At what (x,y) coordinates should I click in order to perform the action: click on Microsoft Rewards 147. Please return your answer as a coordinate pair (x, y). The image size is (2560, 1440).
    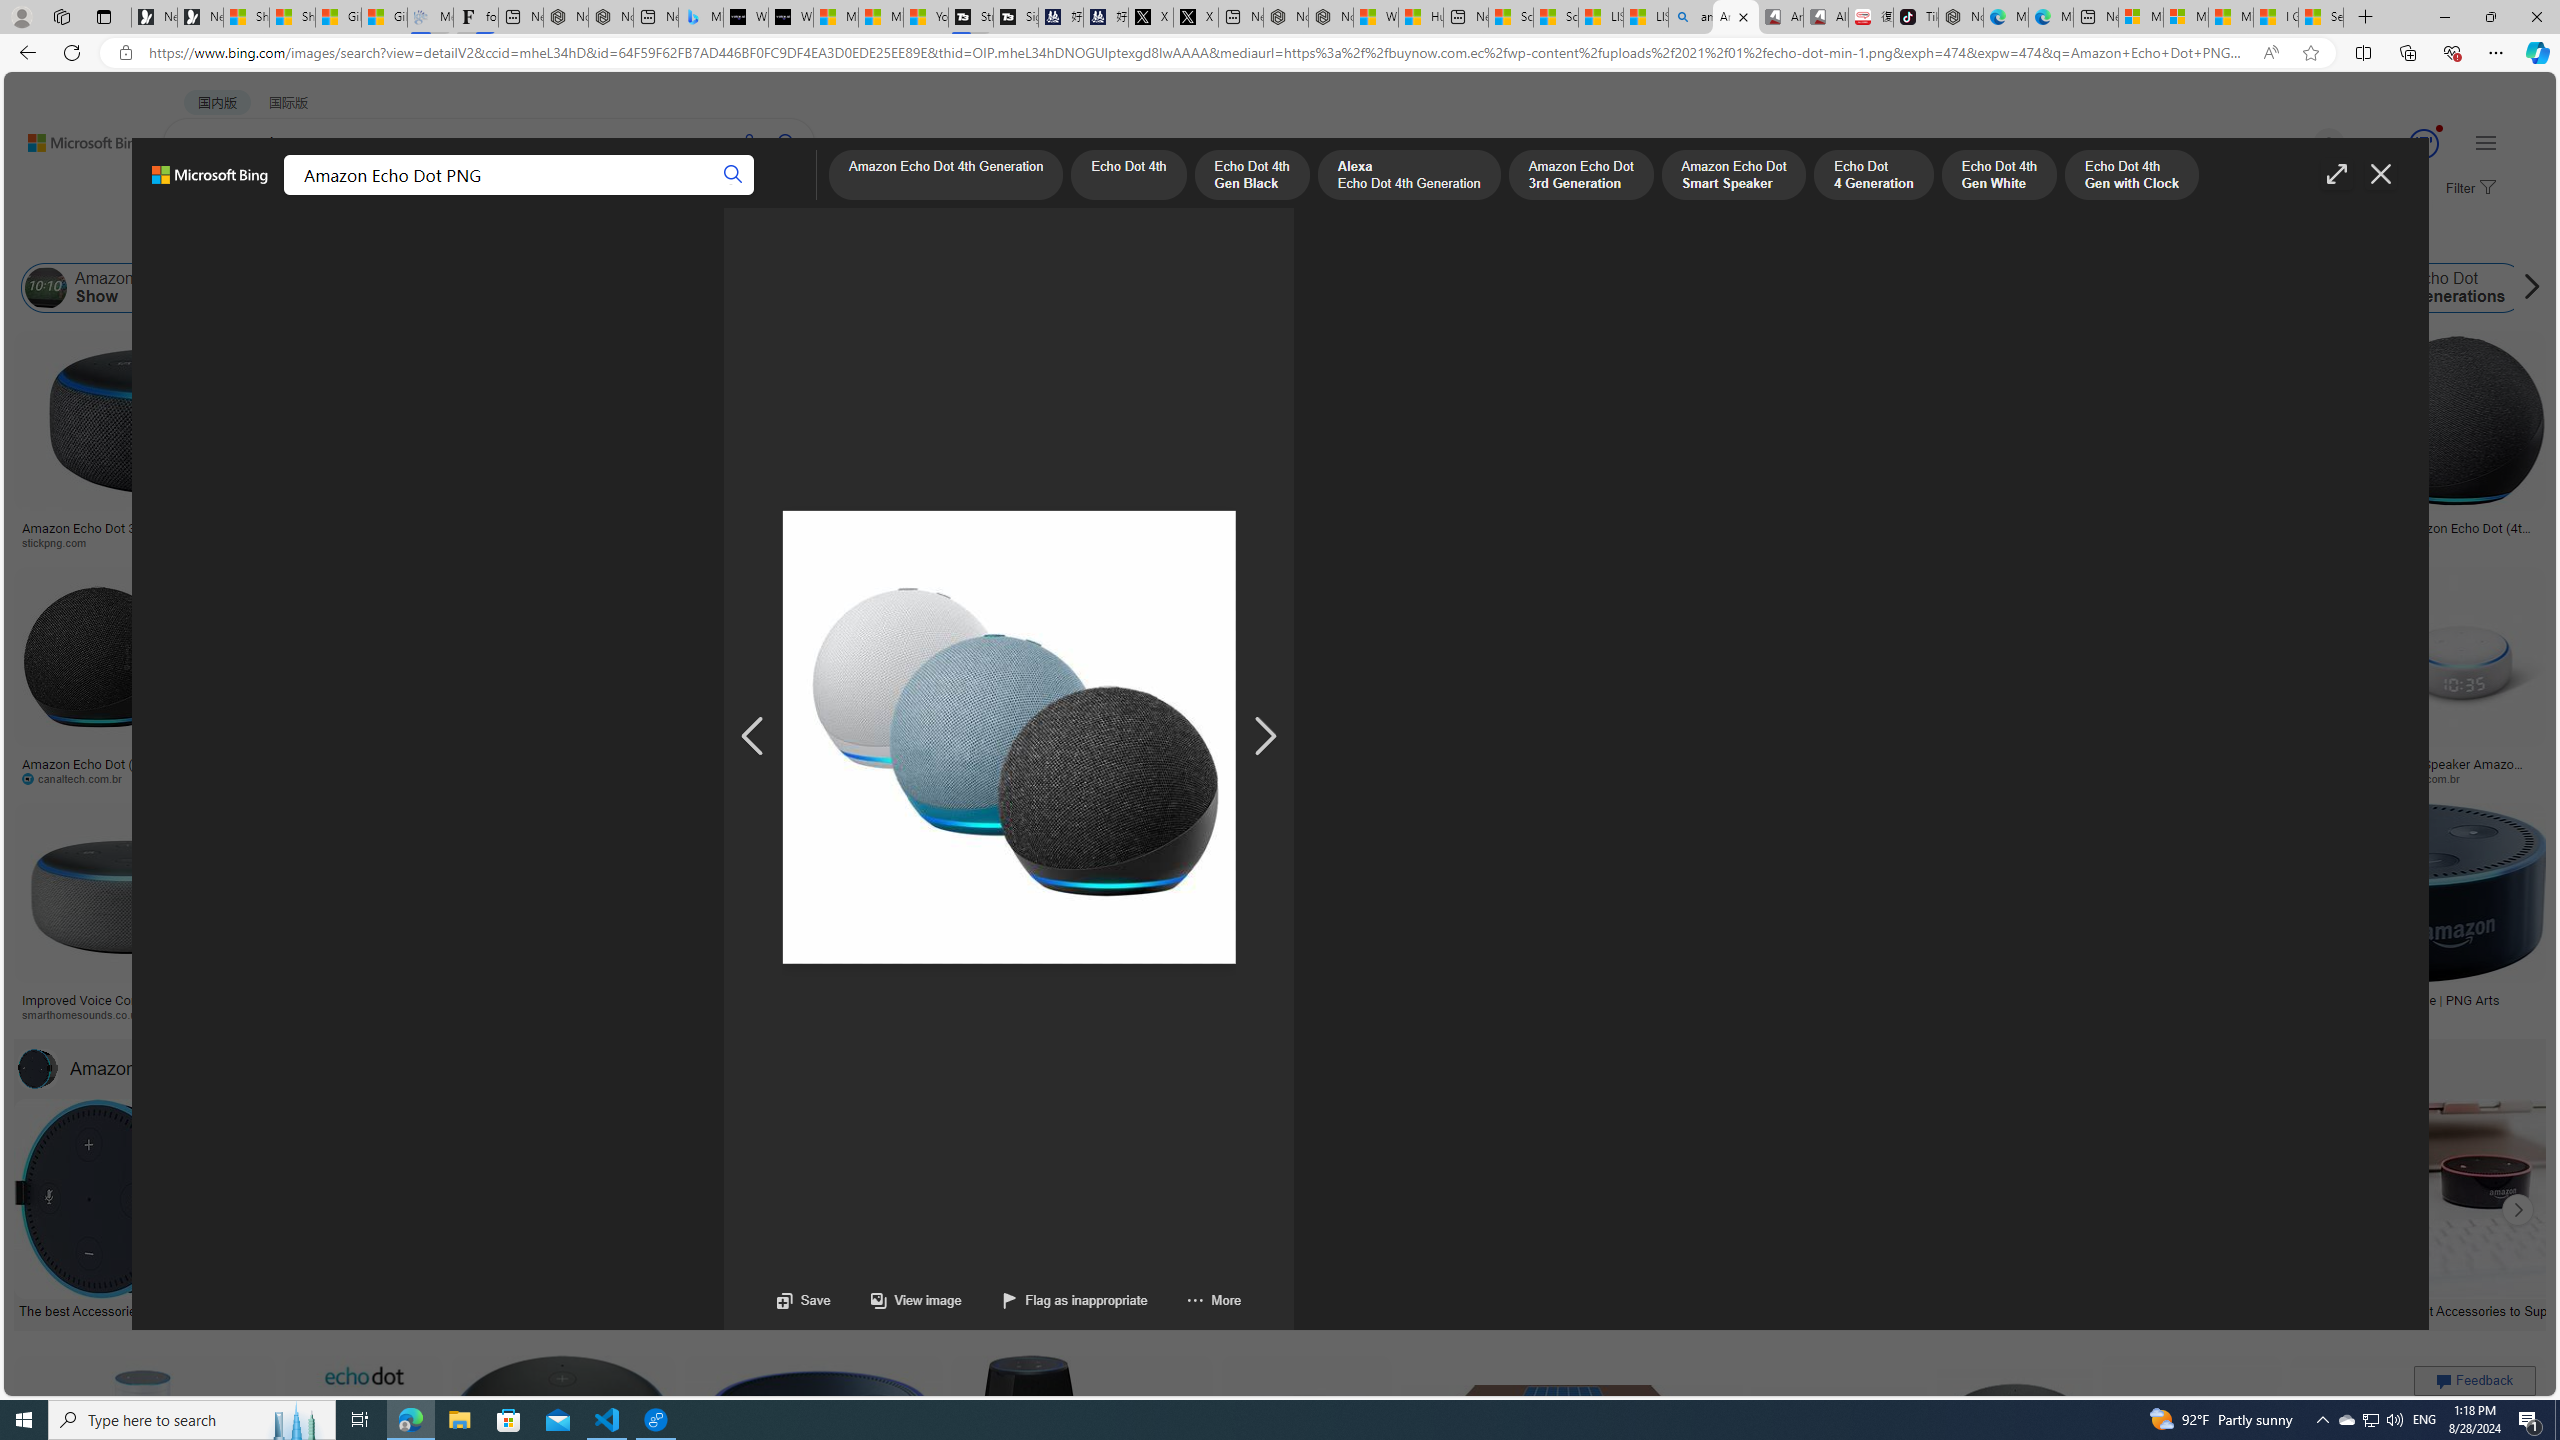
    Looking at the image, I should click on (2400, 144).